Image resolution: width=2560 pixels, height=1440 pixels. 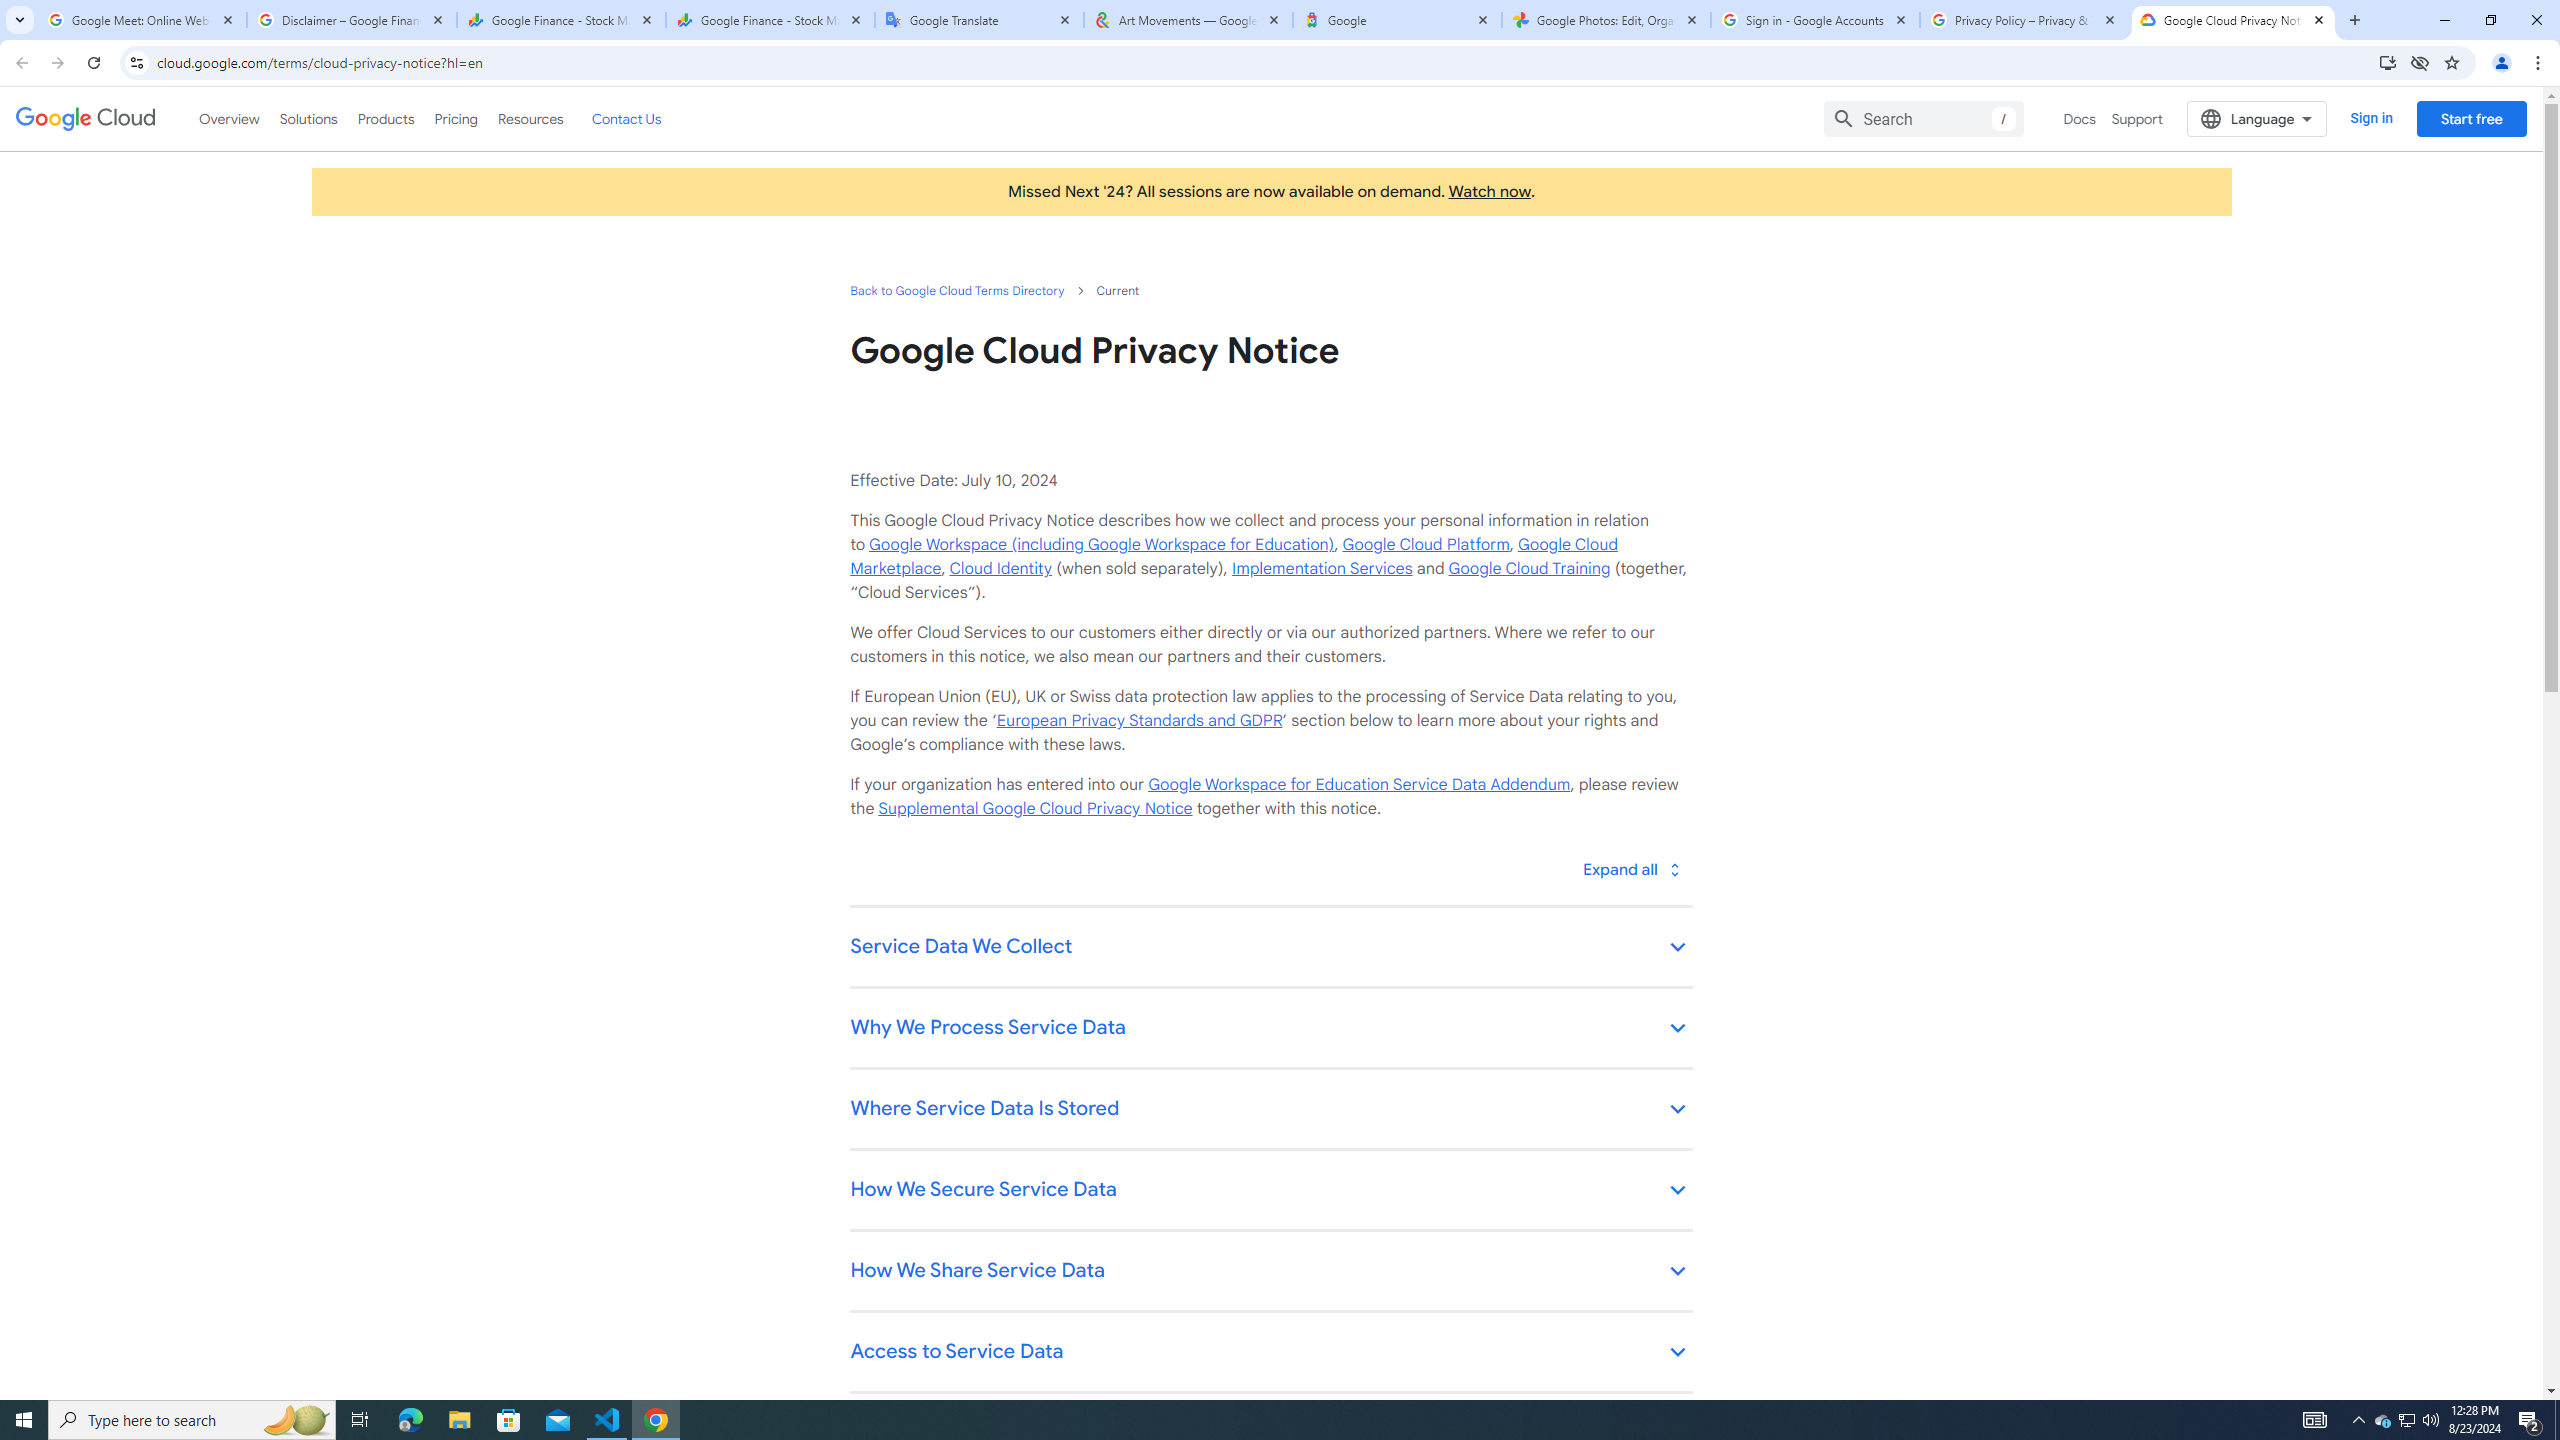 I want to click on Google Translate, so click(x=979, y=20).